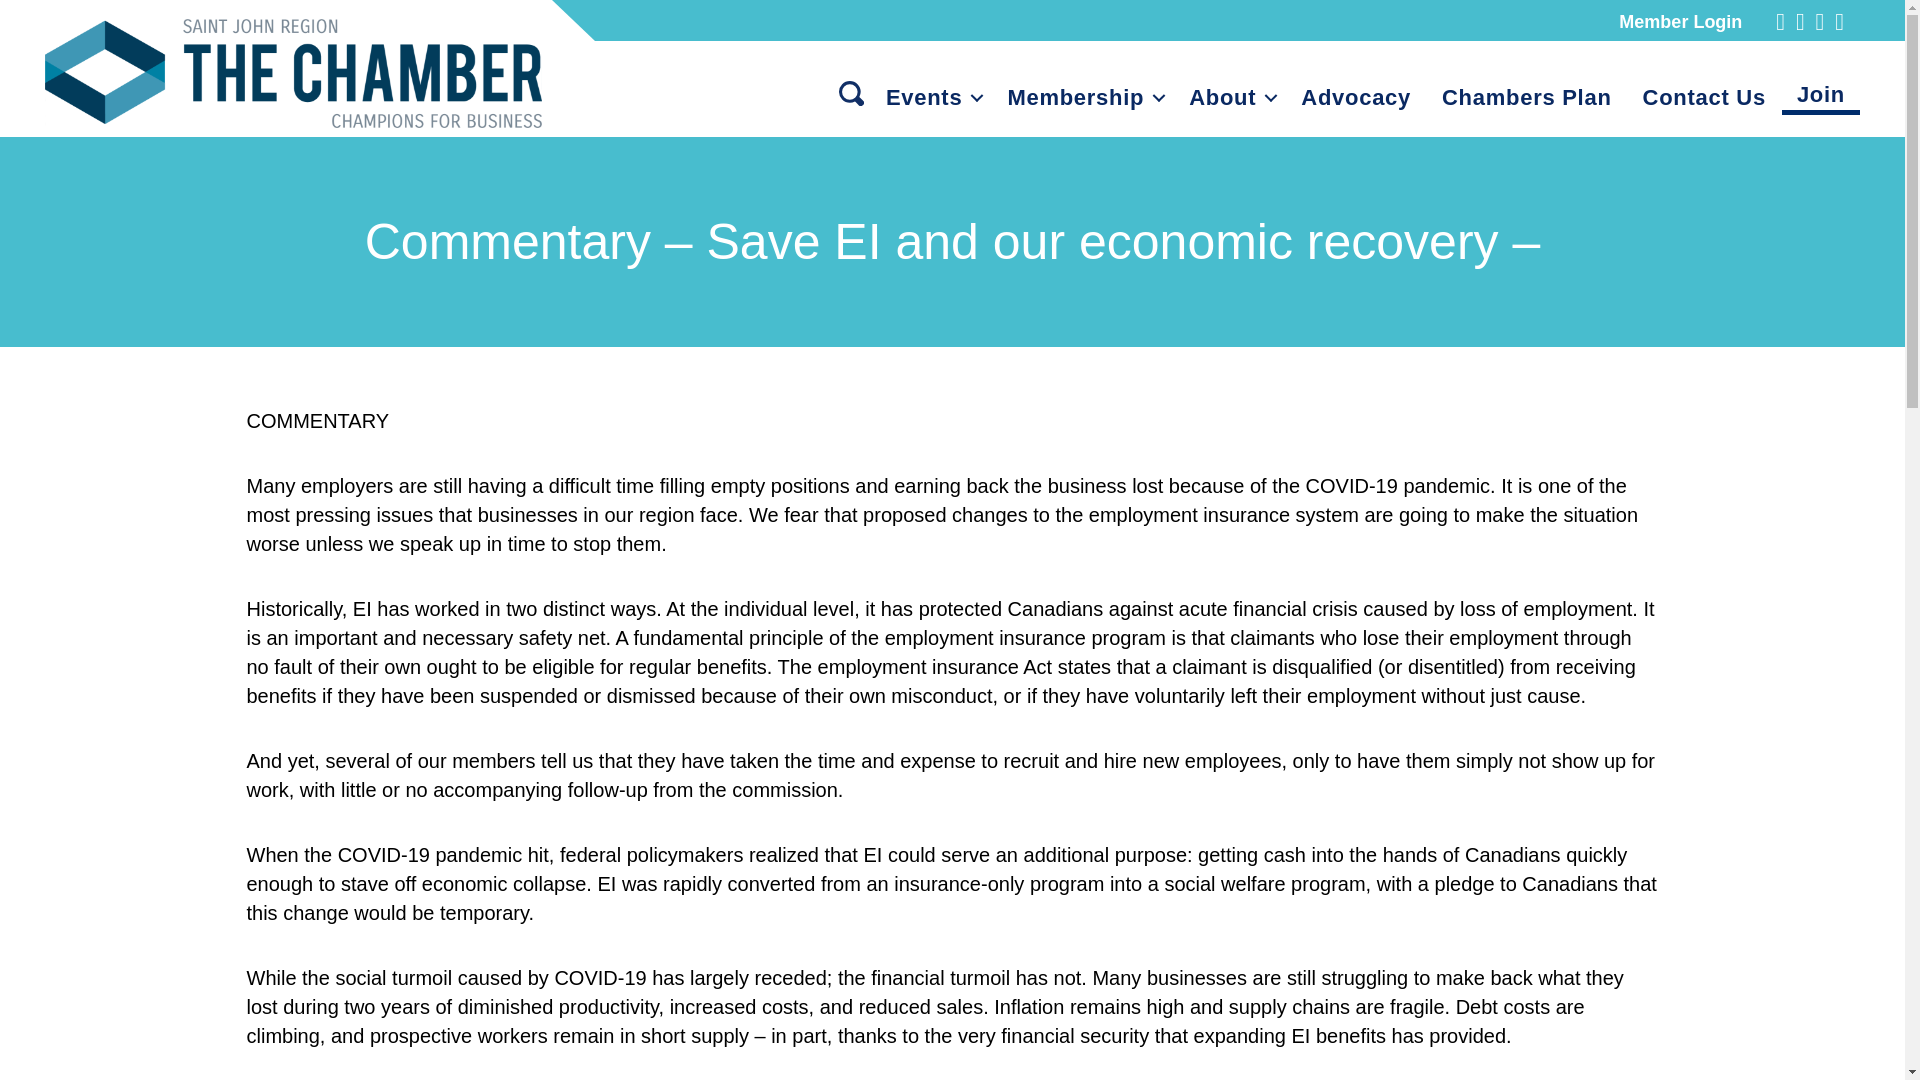 The height and width of the screenshot is (1080, 1920). I want to click on Search, so click(850, 96).